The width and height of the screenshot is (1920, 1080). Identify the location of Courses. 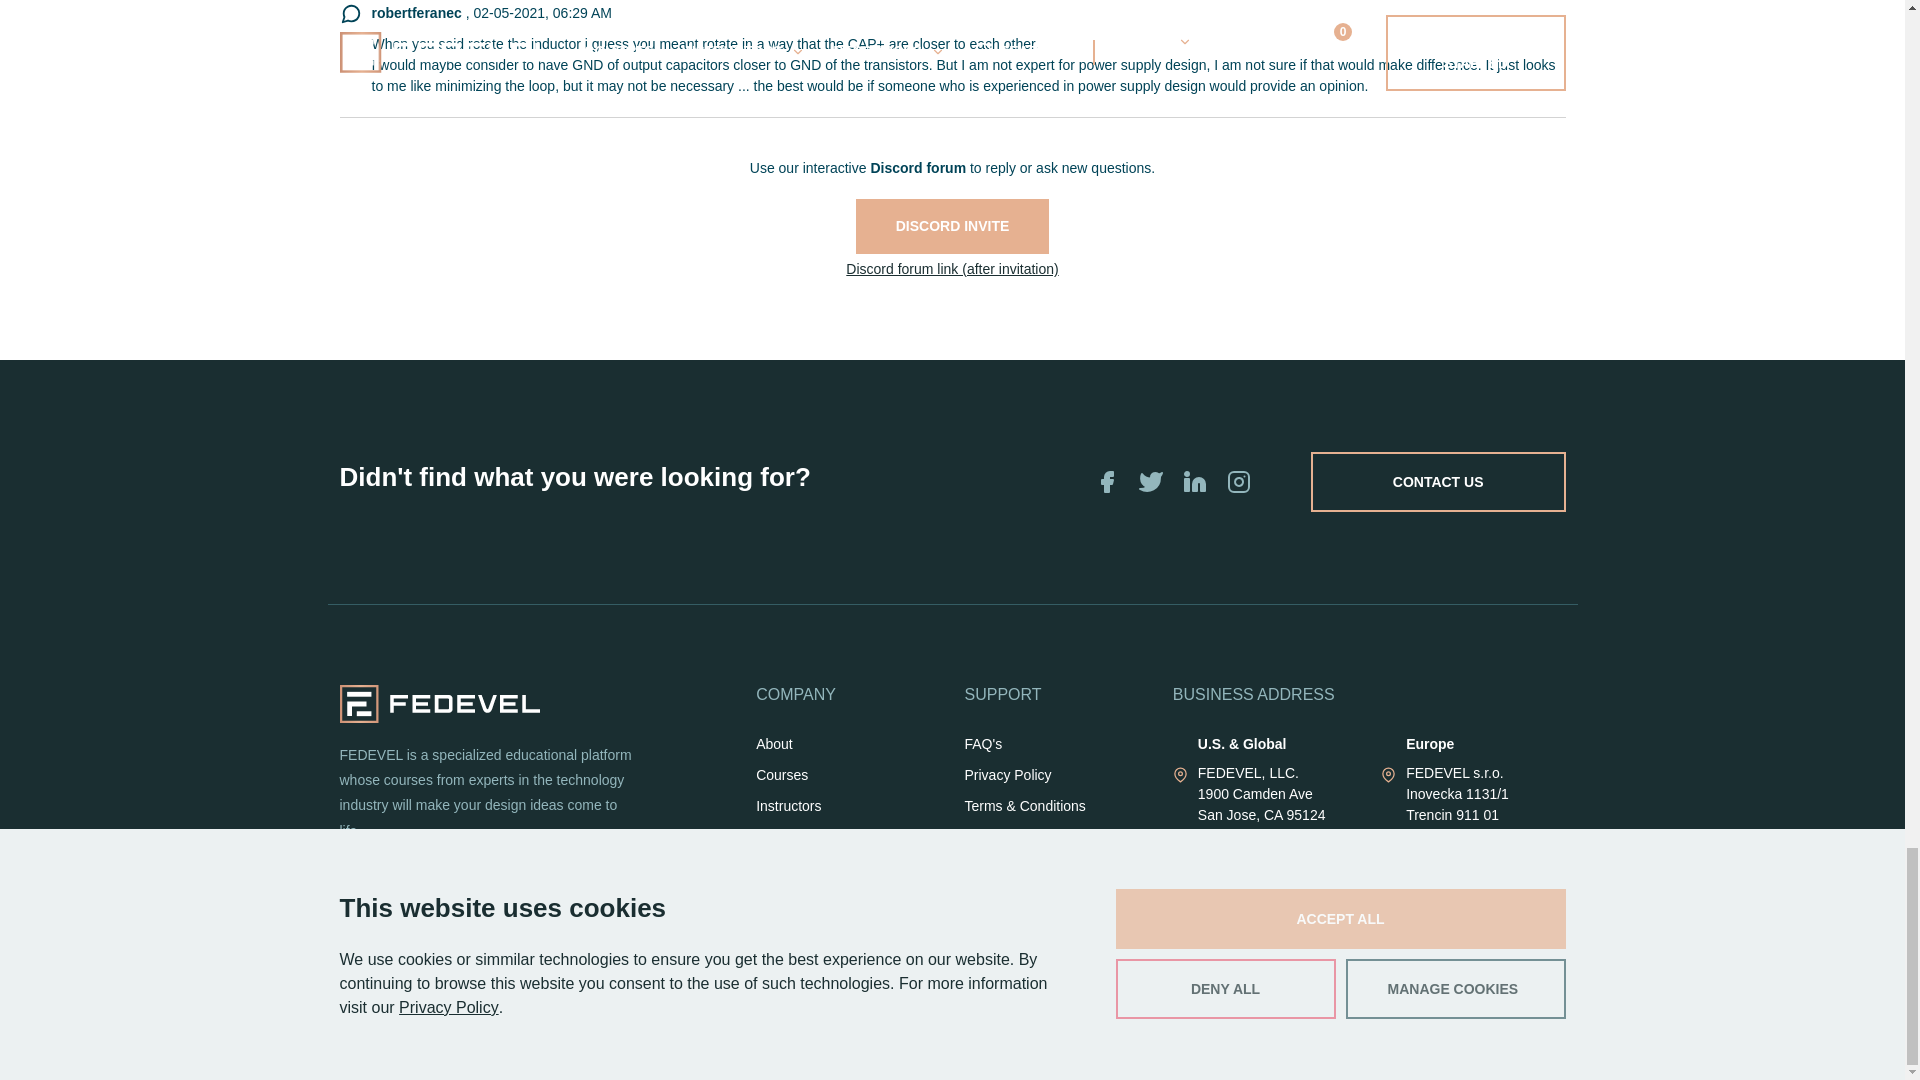
(782, 775).